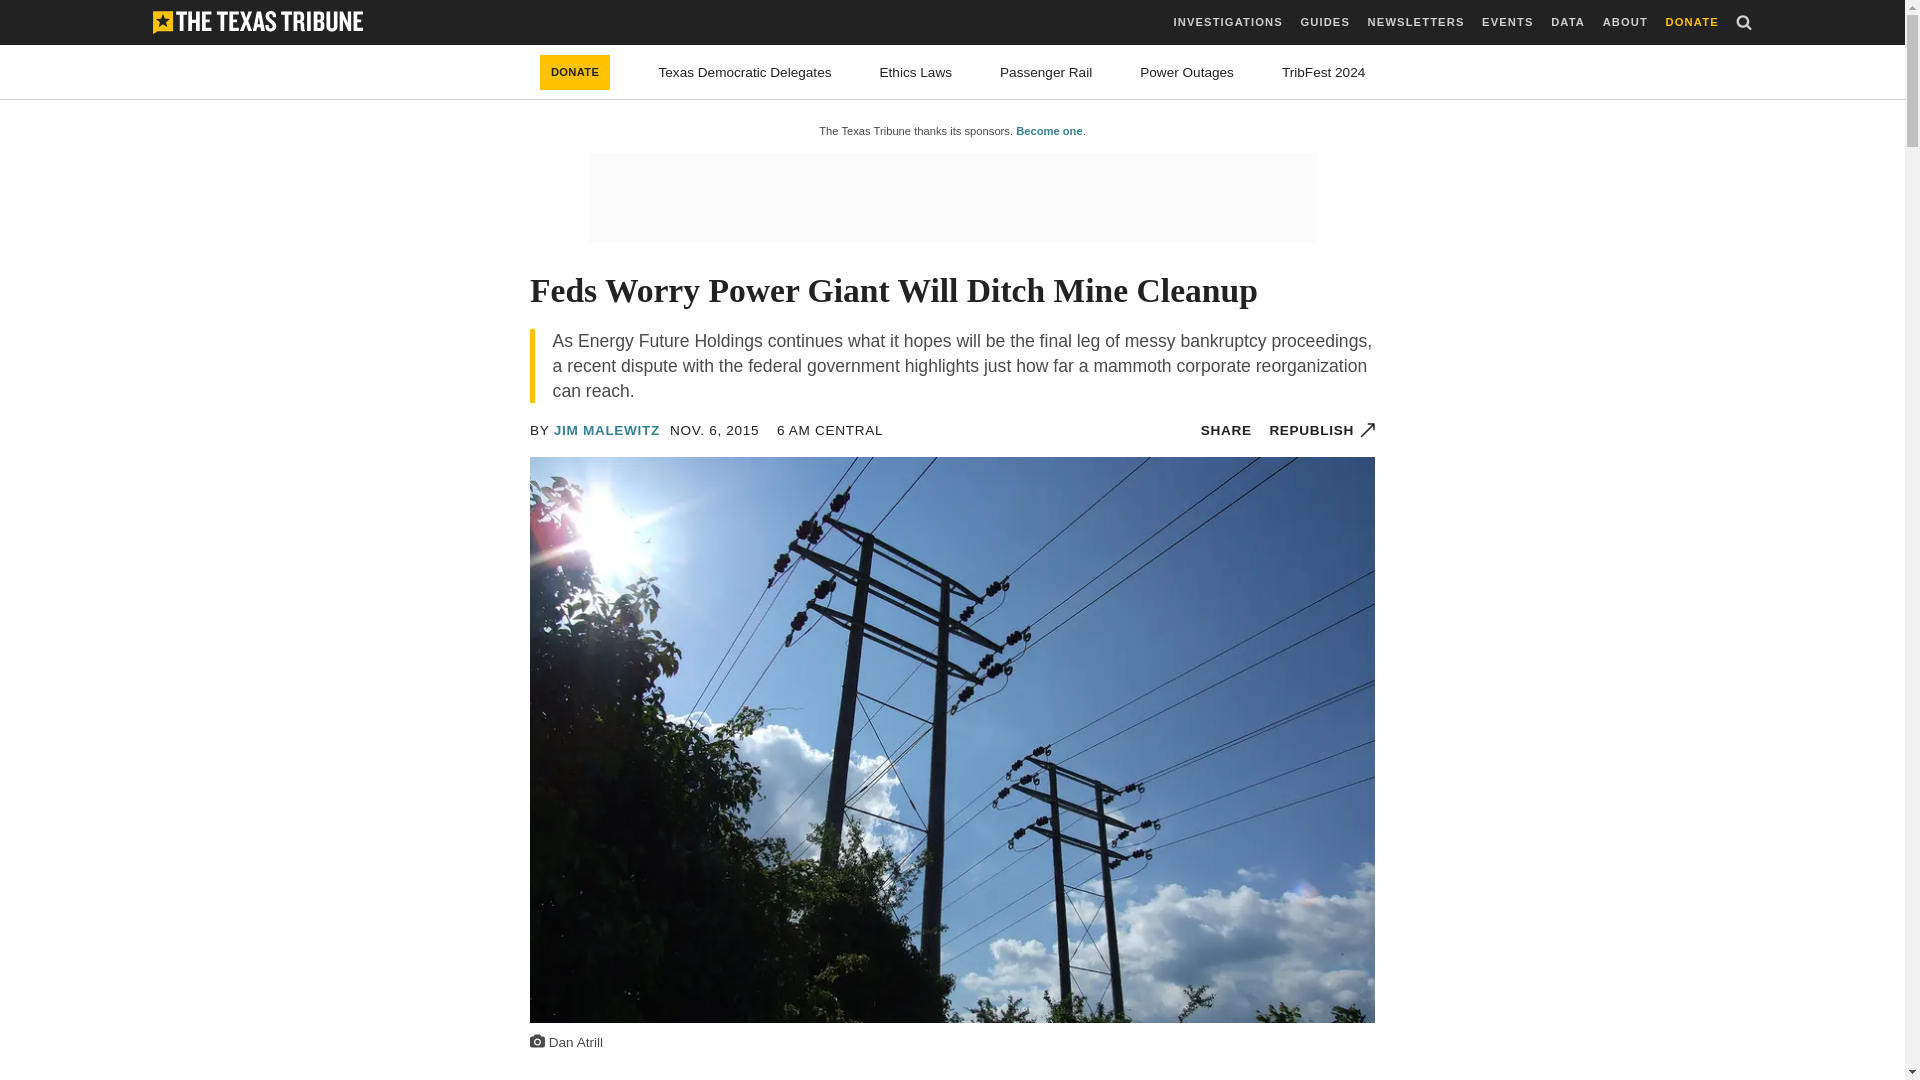 This screenshot has height=1080, width=1920. Describe the element at coordinates (1048, 131) in the screenshot. I see `Become one` at that location.